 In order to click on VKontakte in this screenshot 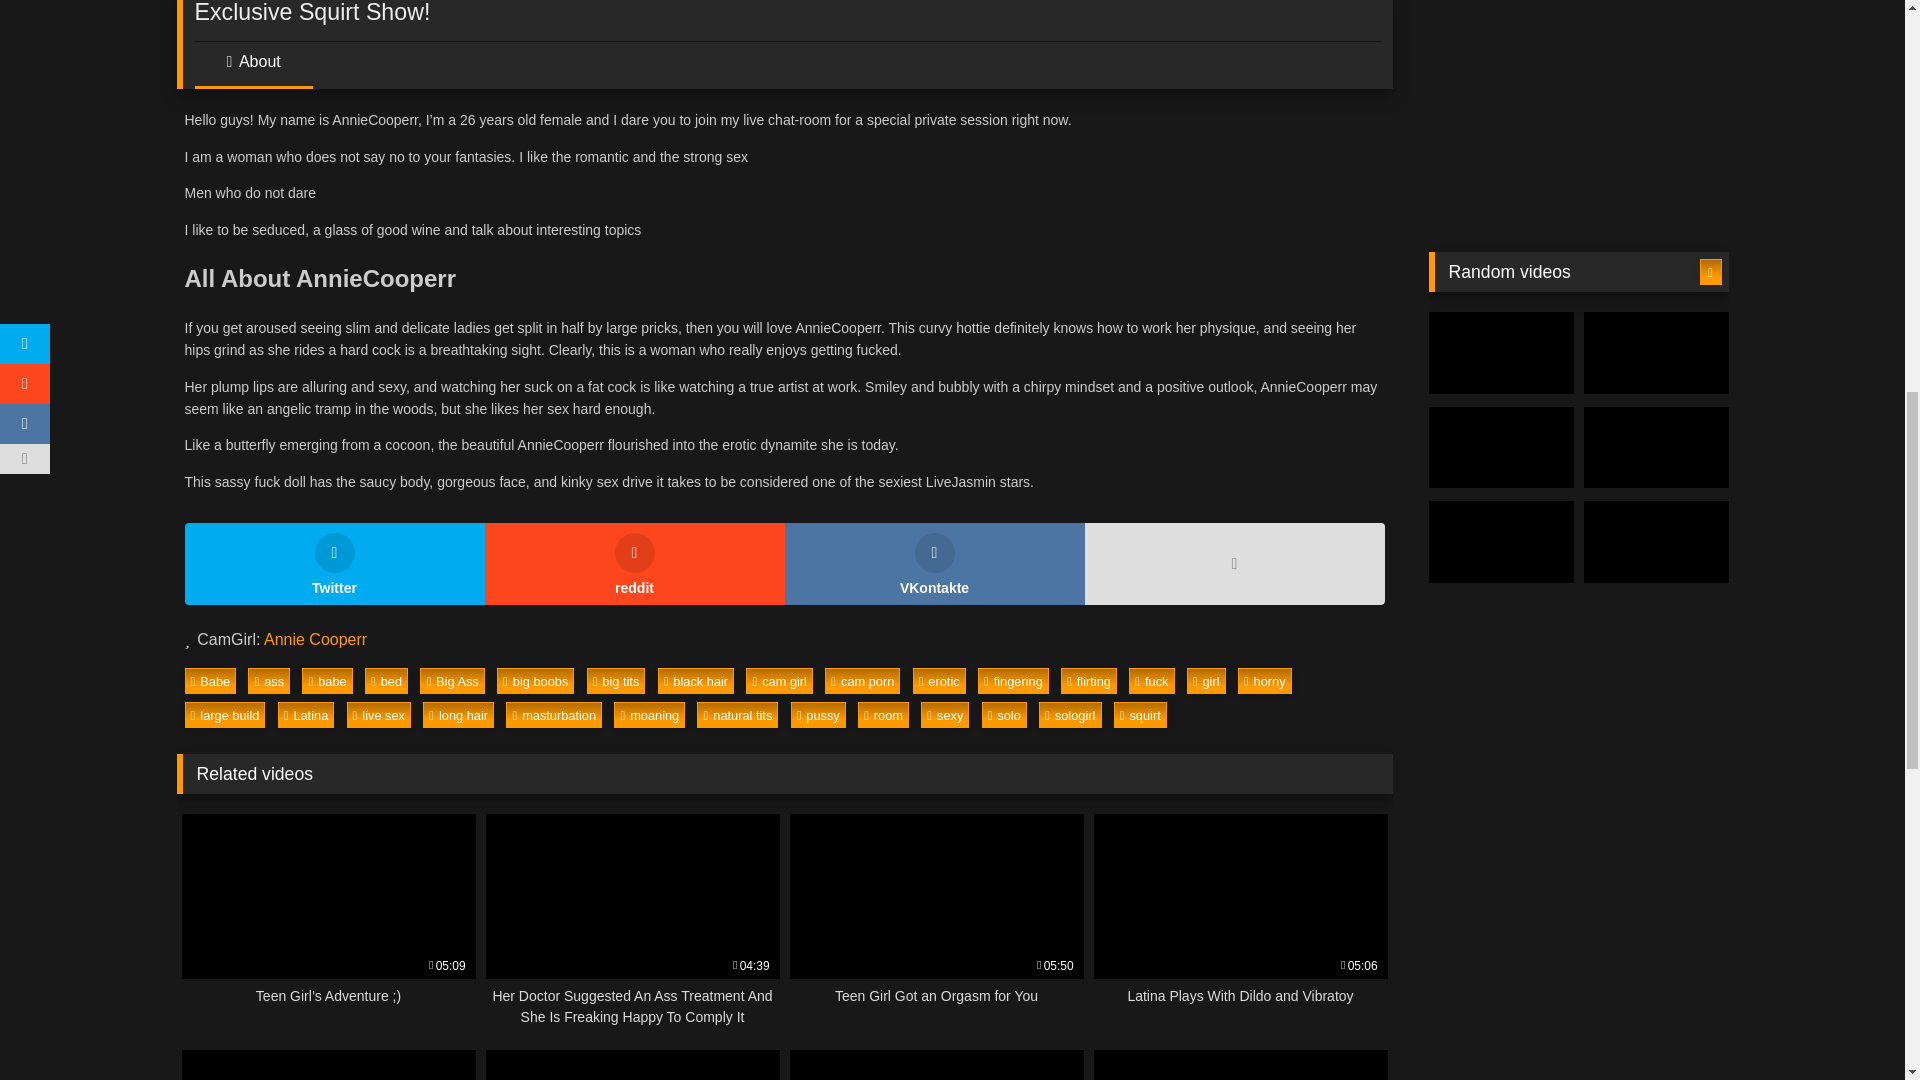, I will do `click(934, 563)`.